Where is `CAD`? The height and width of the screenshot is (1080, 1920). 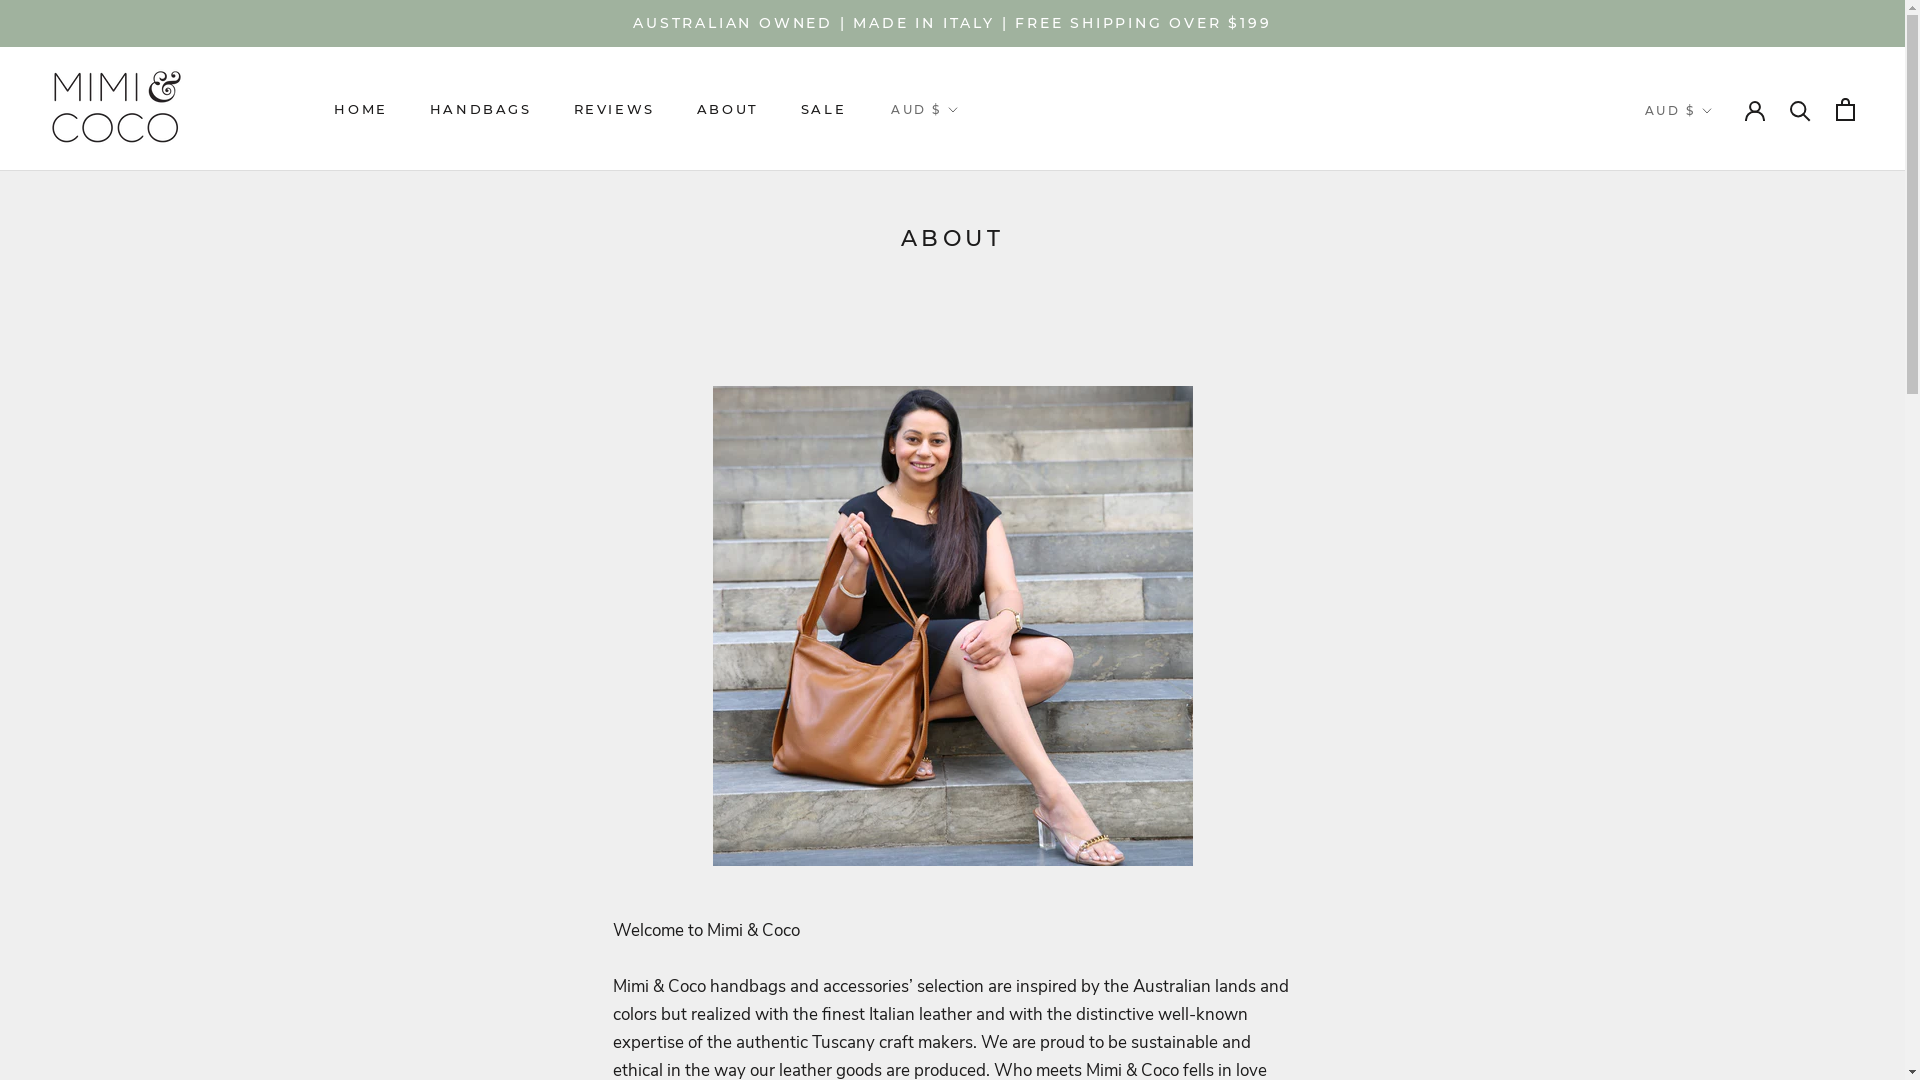
CAD is located at coordinates (1702, 187).